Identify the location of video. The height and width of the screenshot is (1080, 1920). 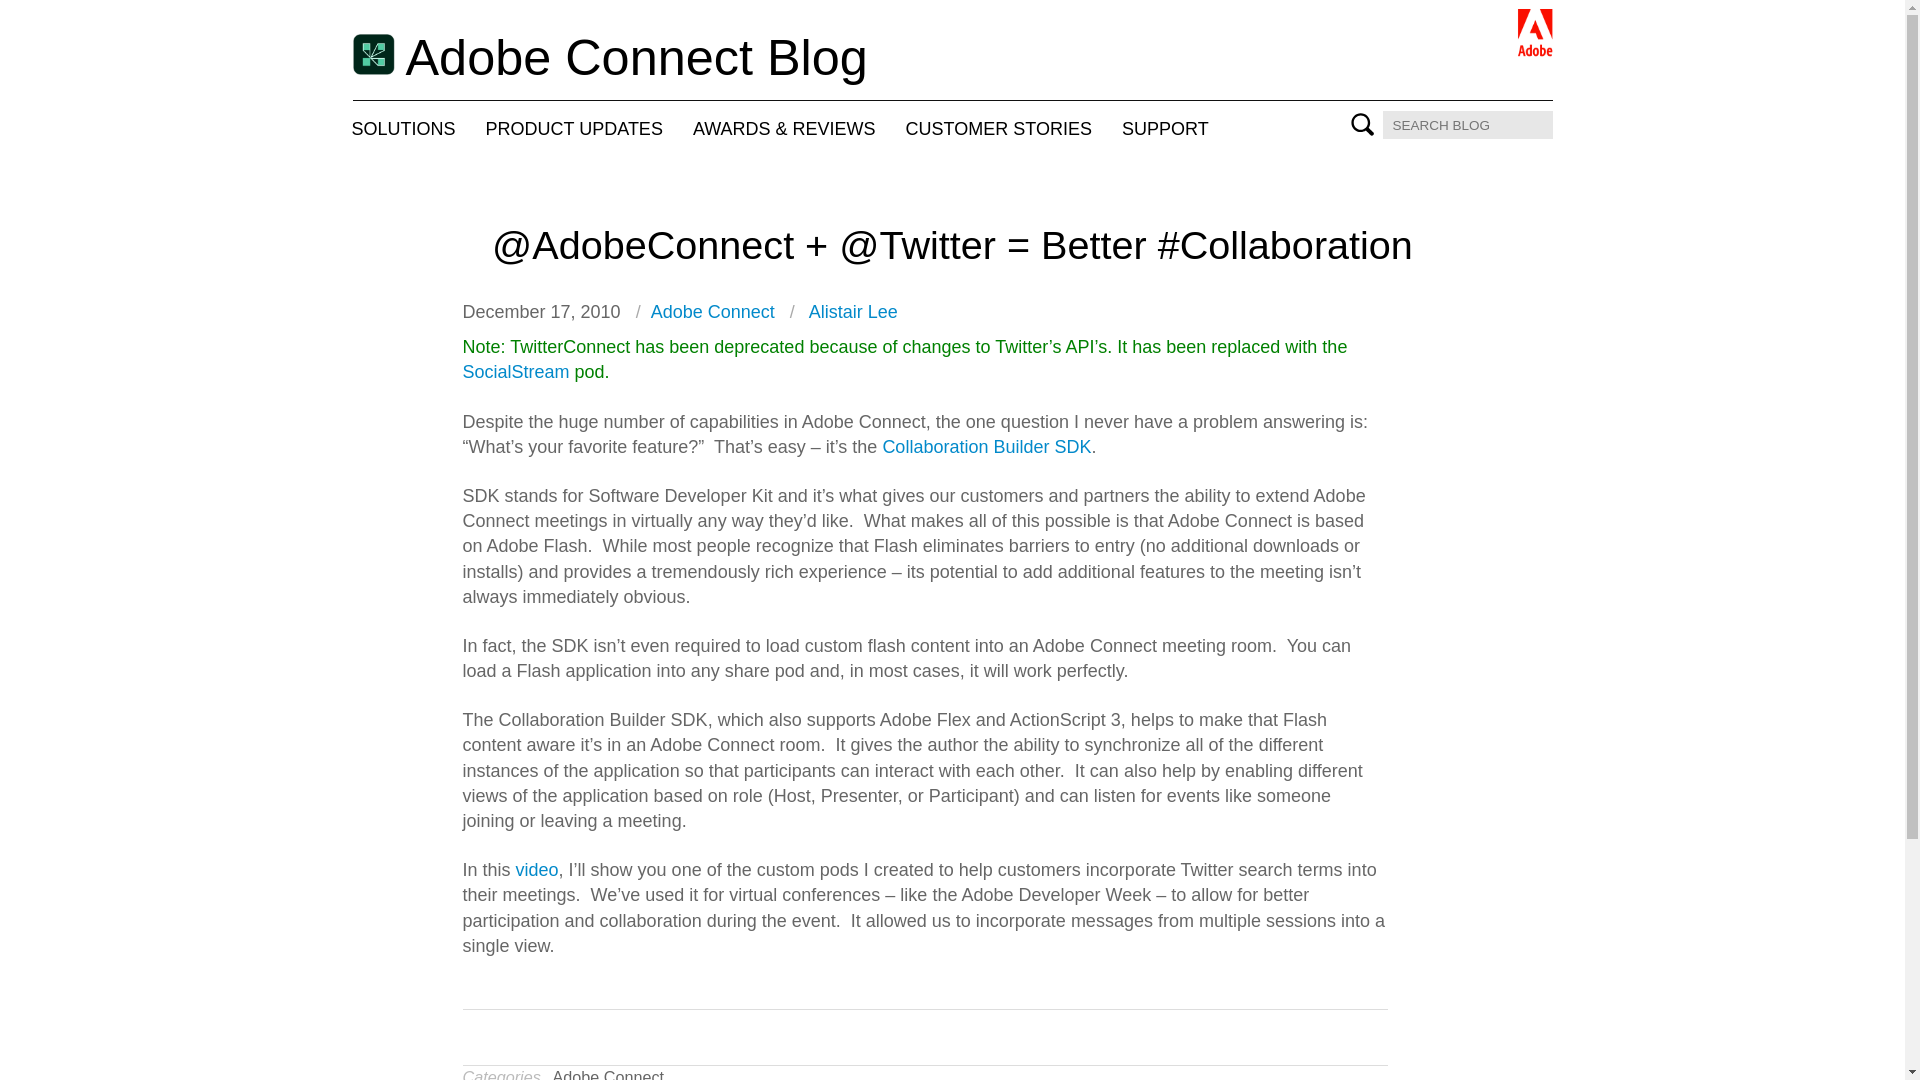
(534, 870).